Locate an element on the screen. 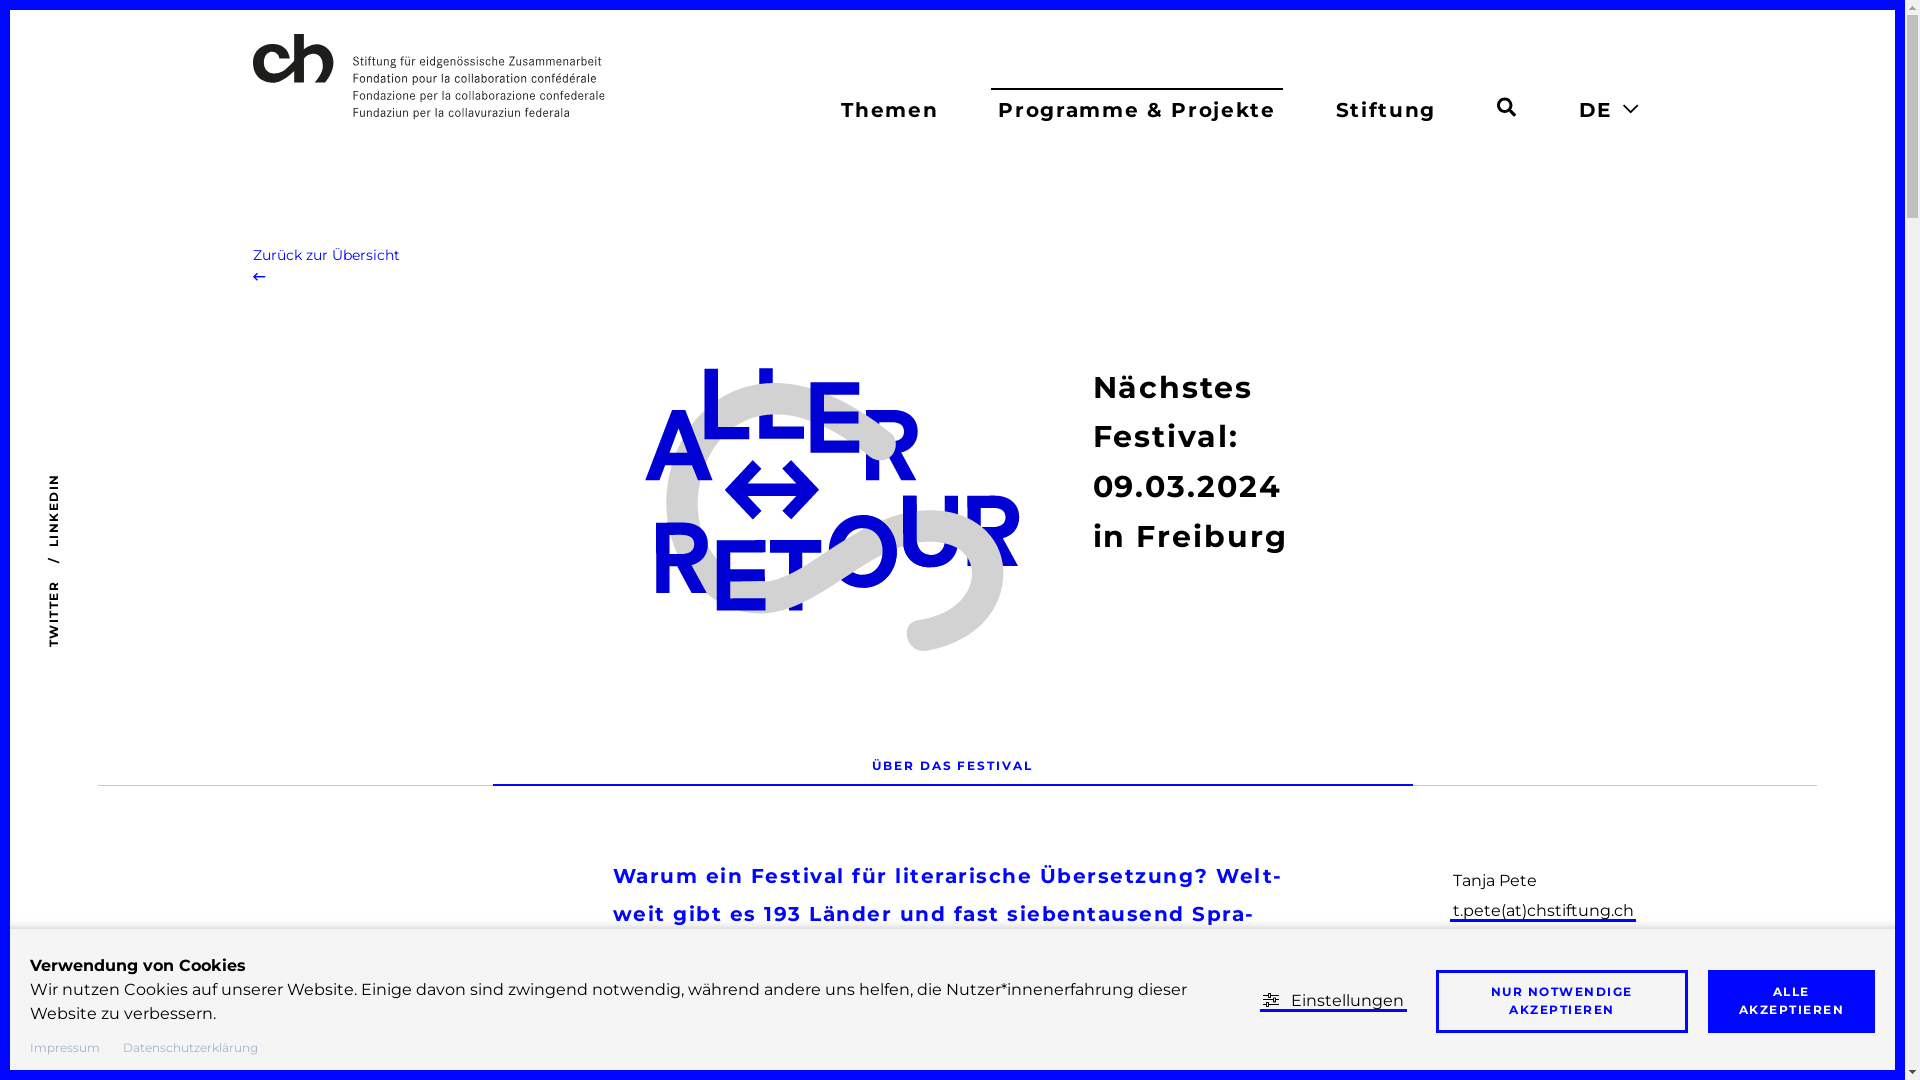  Einstellungen is located at coordinates (1334, 1000).